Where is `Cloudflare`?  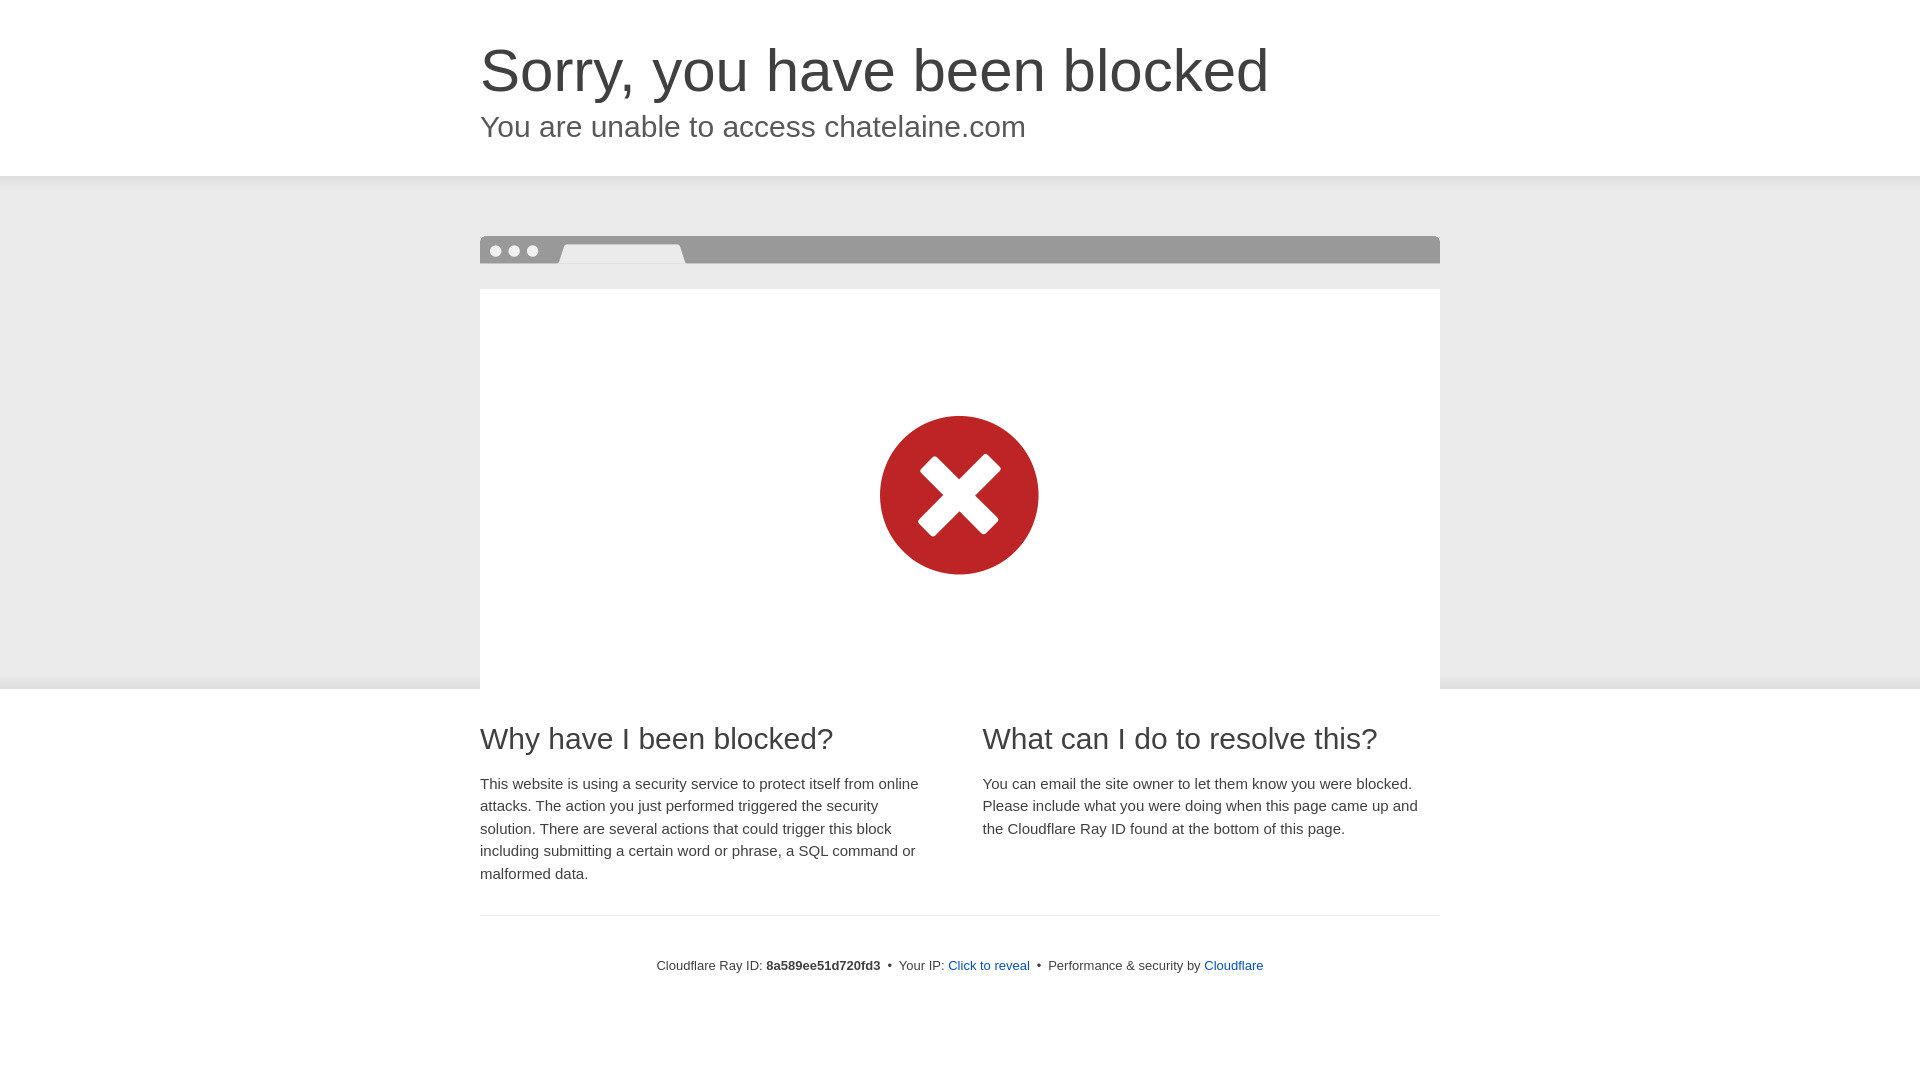
Cloudflare is located at coordinates (1233, 965).